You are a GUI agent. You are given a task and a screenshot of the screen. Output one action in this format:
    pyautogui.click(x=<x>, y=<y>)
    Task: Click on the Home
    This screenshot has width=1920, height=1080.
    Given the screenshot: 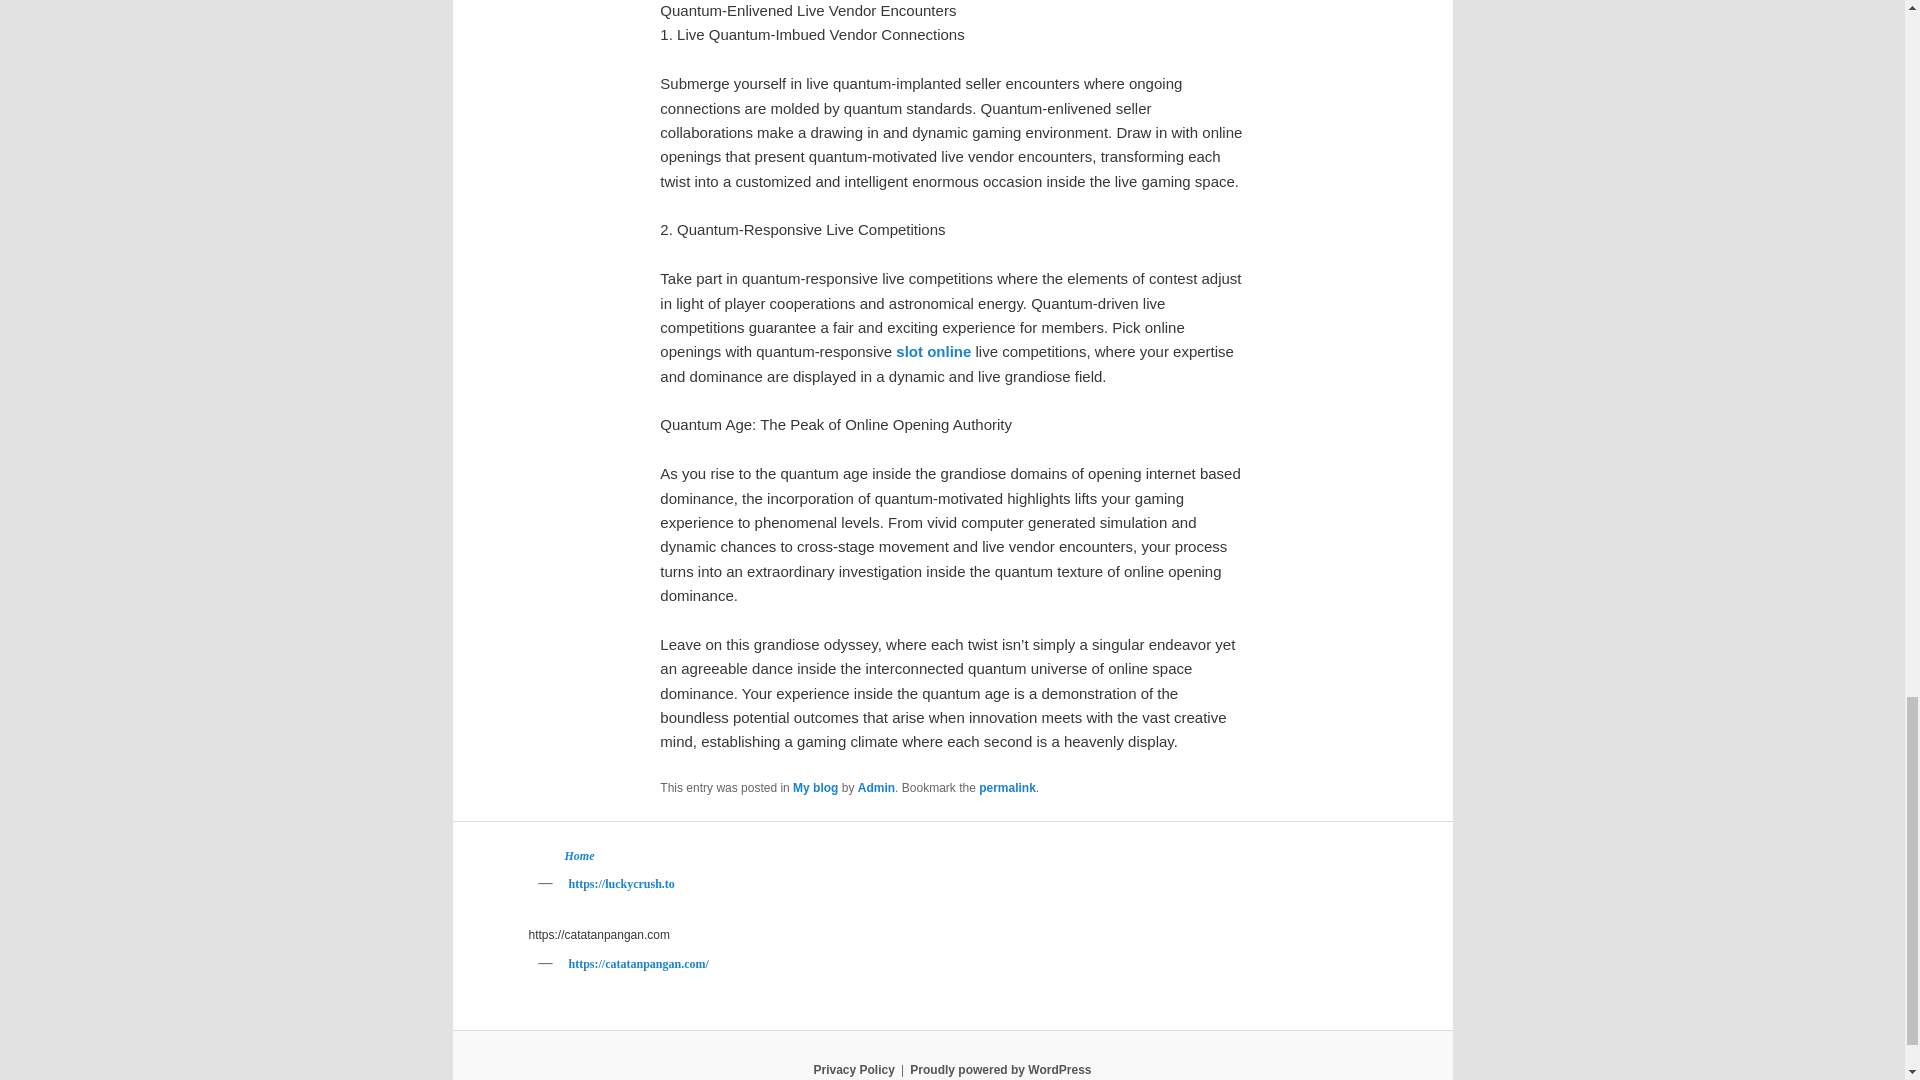 What is the action you would take?
    pyautogui.click(x=578, y=855)
    